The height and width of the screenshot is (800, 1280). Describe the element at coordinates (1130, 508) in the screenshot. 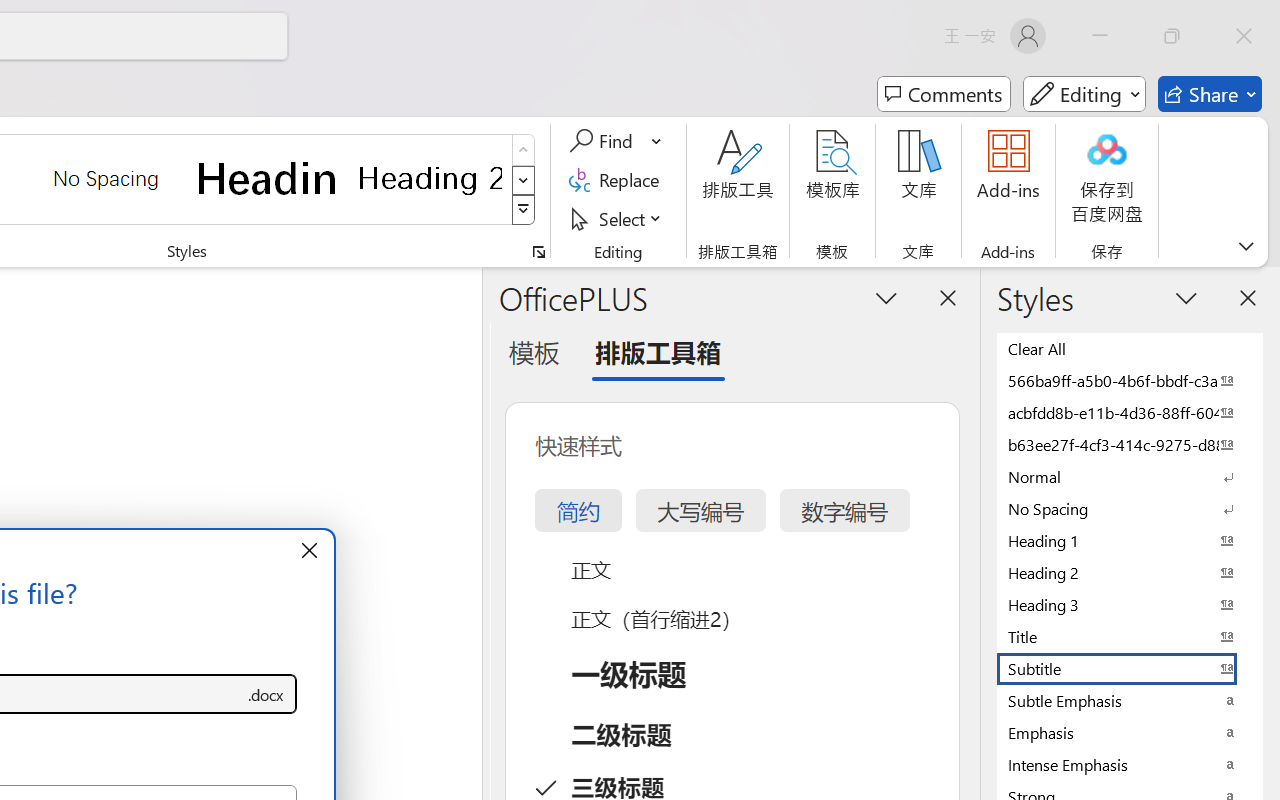

I see `No Spacing` at that location.